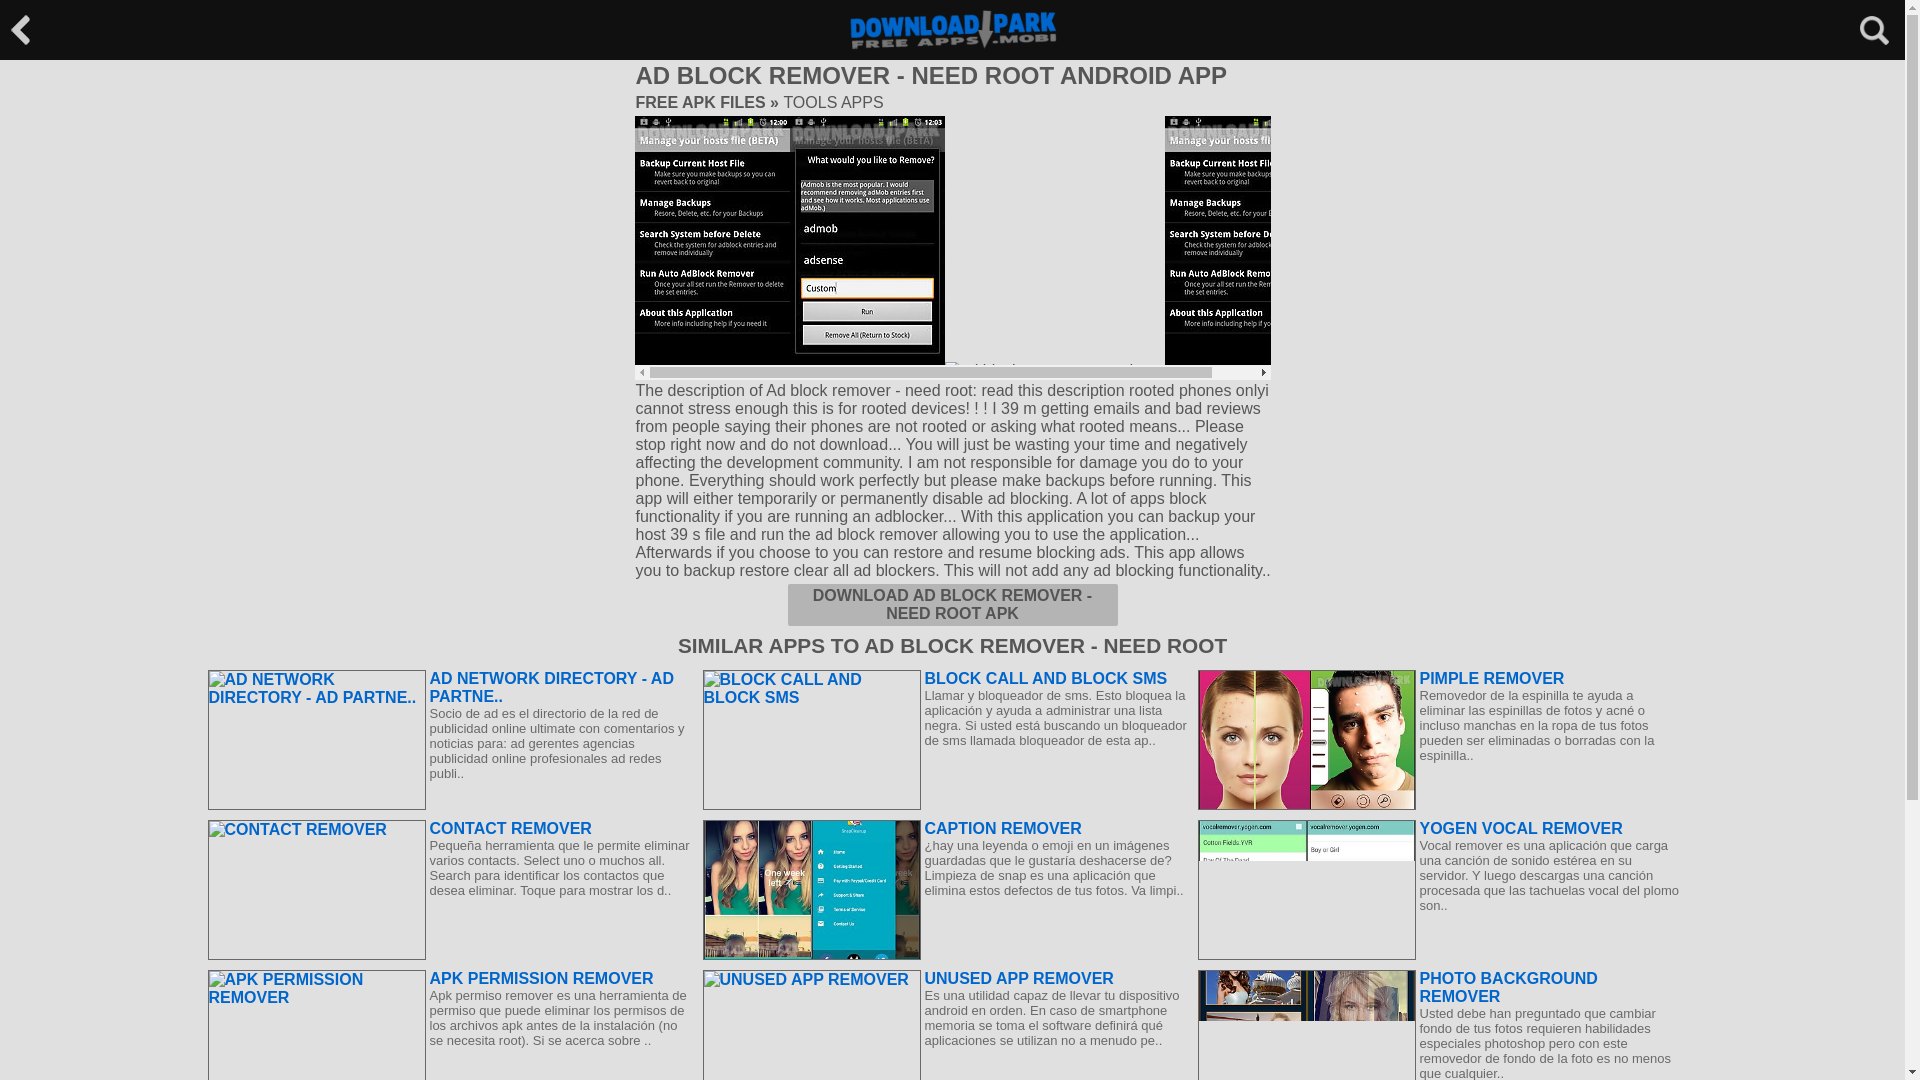 The image size is (1920, 1080). I want to click on CONTACT REMOVER, so click(450, 828).